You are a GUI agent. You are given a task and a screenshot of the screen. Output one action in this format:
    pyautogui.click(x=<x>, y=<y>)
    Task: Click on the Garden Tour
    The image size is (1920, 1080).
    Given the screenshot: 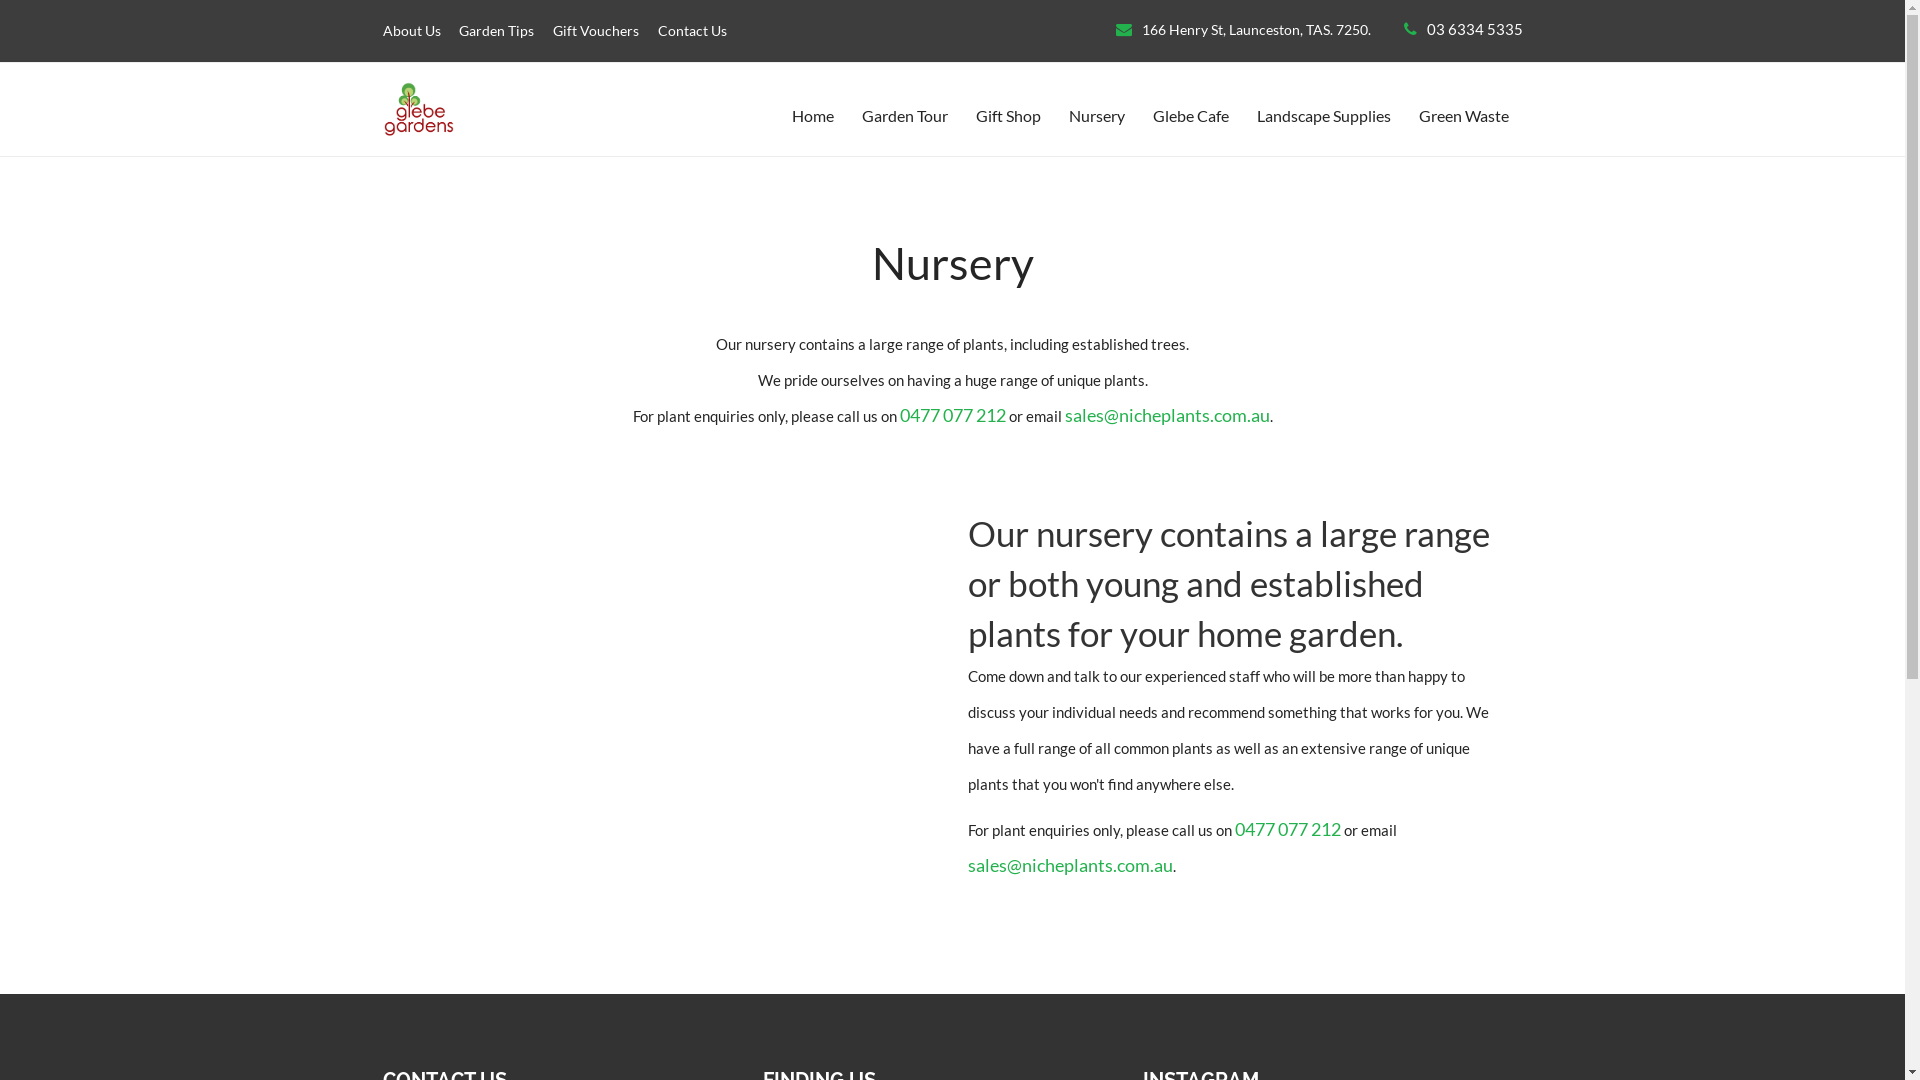 What is the action you would take?
    pyautogui.click(x=919, y=116)
    